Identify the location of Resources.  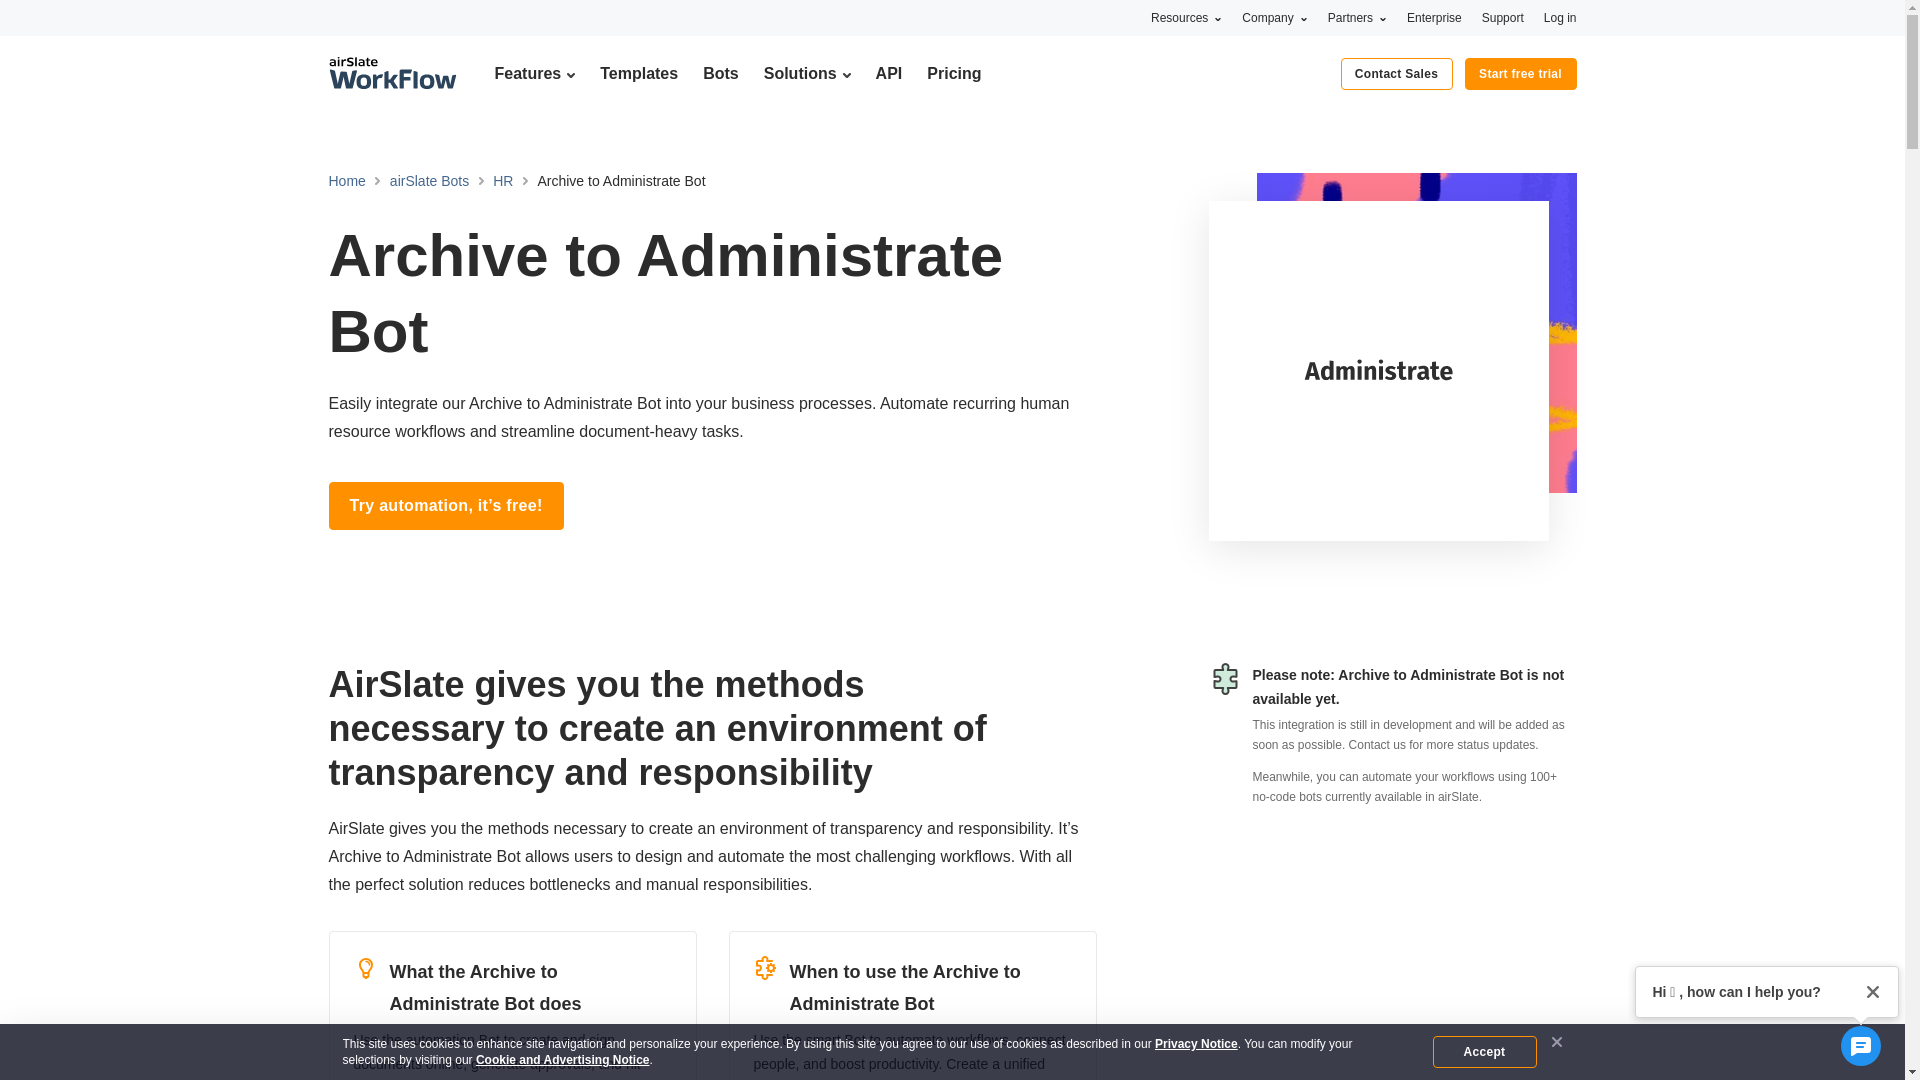
(1186, 17).